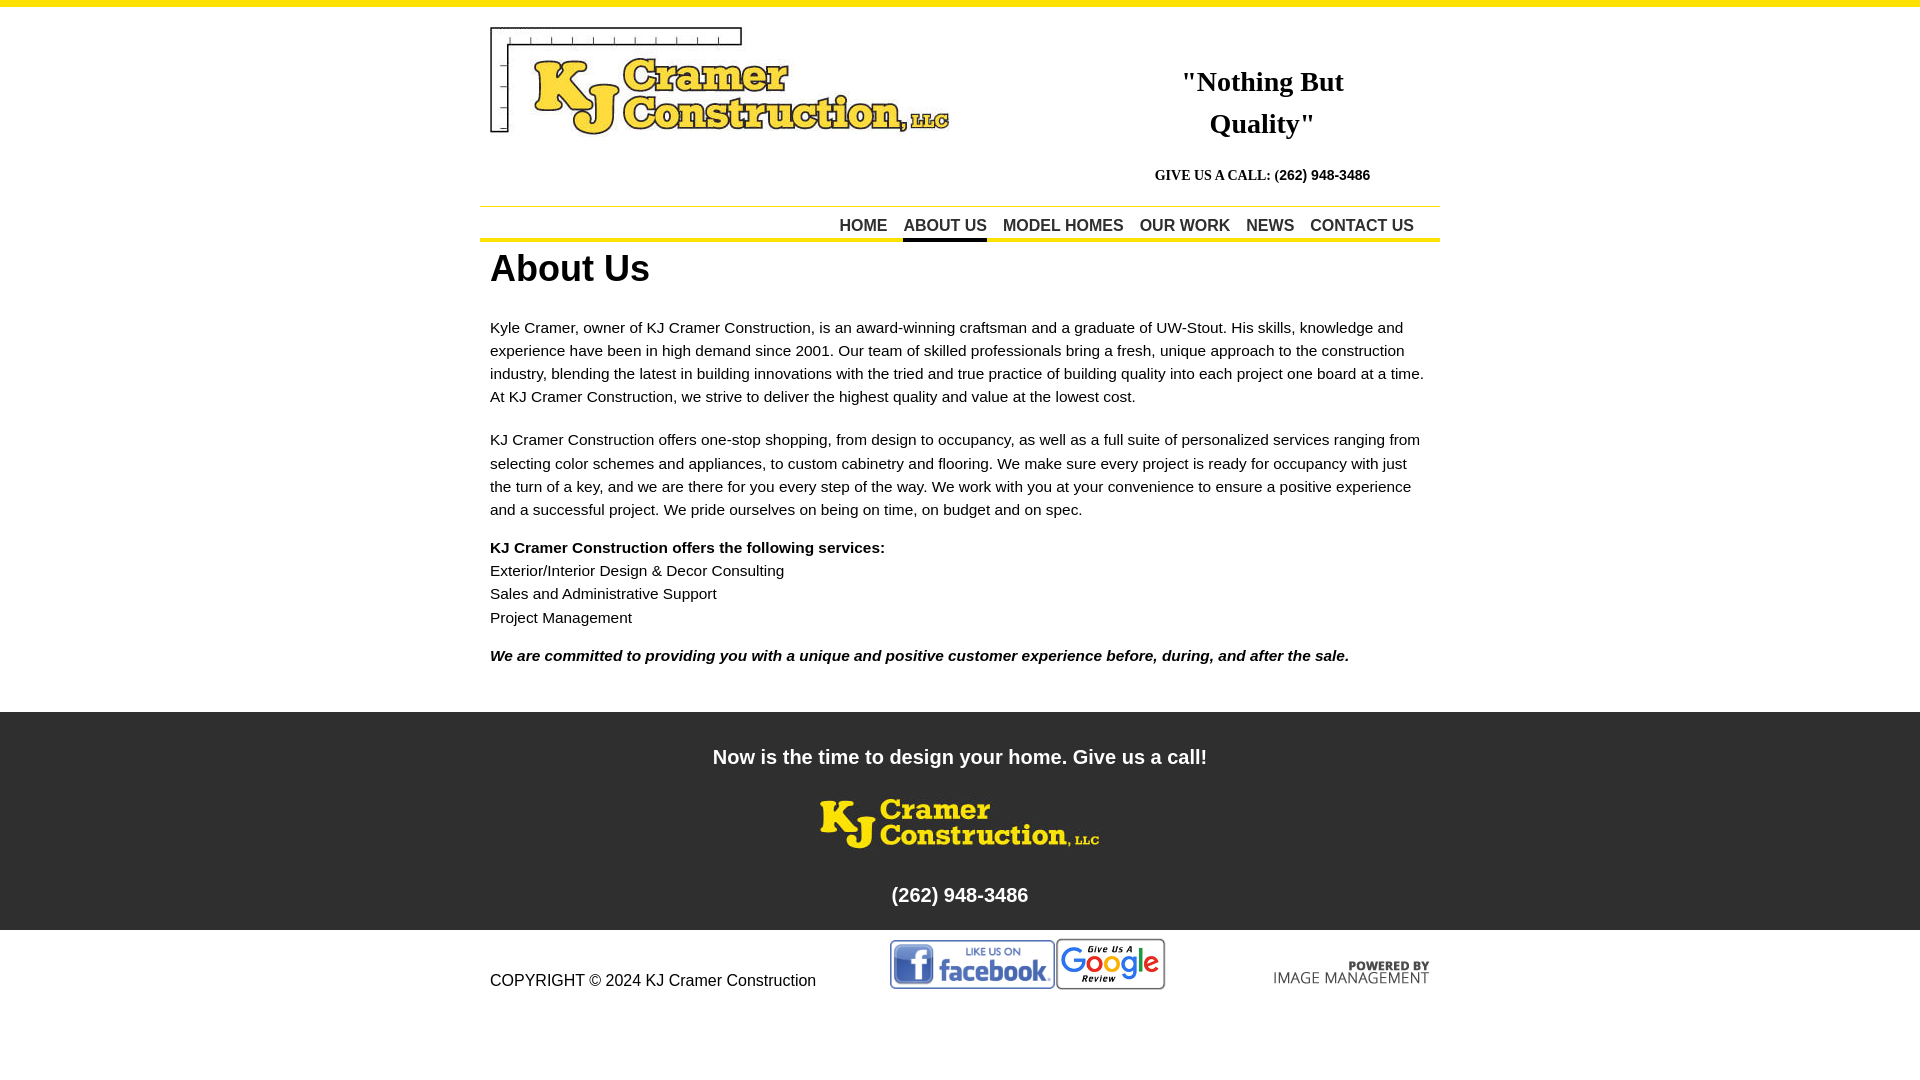 The image size is (1920, 1080). Describe the element at coordinates (1185, 225) in the screenshot. I see `OUR WORK` at that location.